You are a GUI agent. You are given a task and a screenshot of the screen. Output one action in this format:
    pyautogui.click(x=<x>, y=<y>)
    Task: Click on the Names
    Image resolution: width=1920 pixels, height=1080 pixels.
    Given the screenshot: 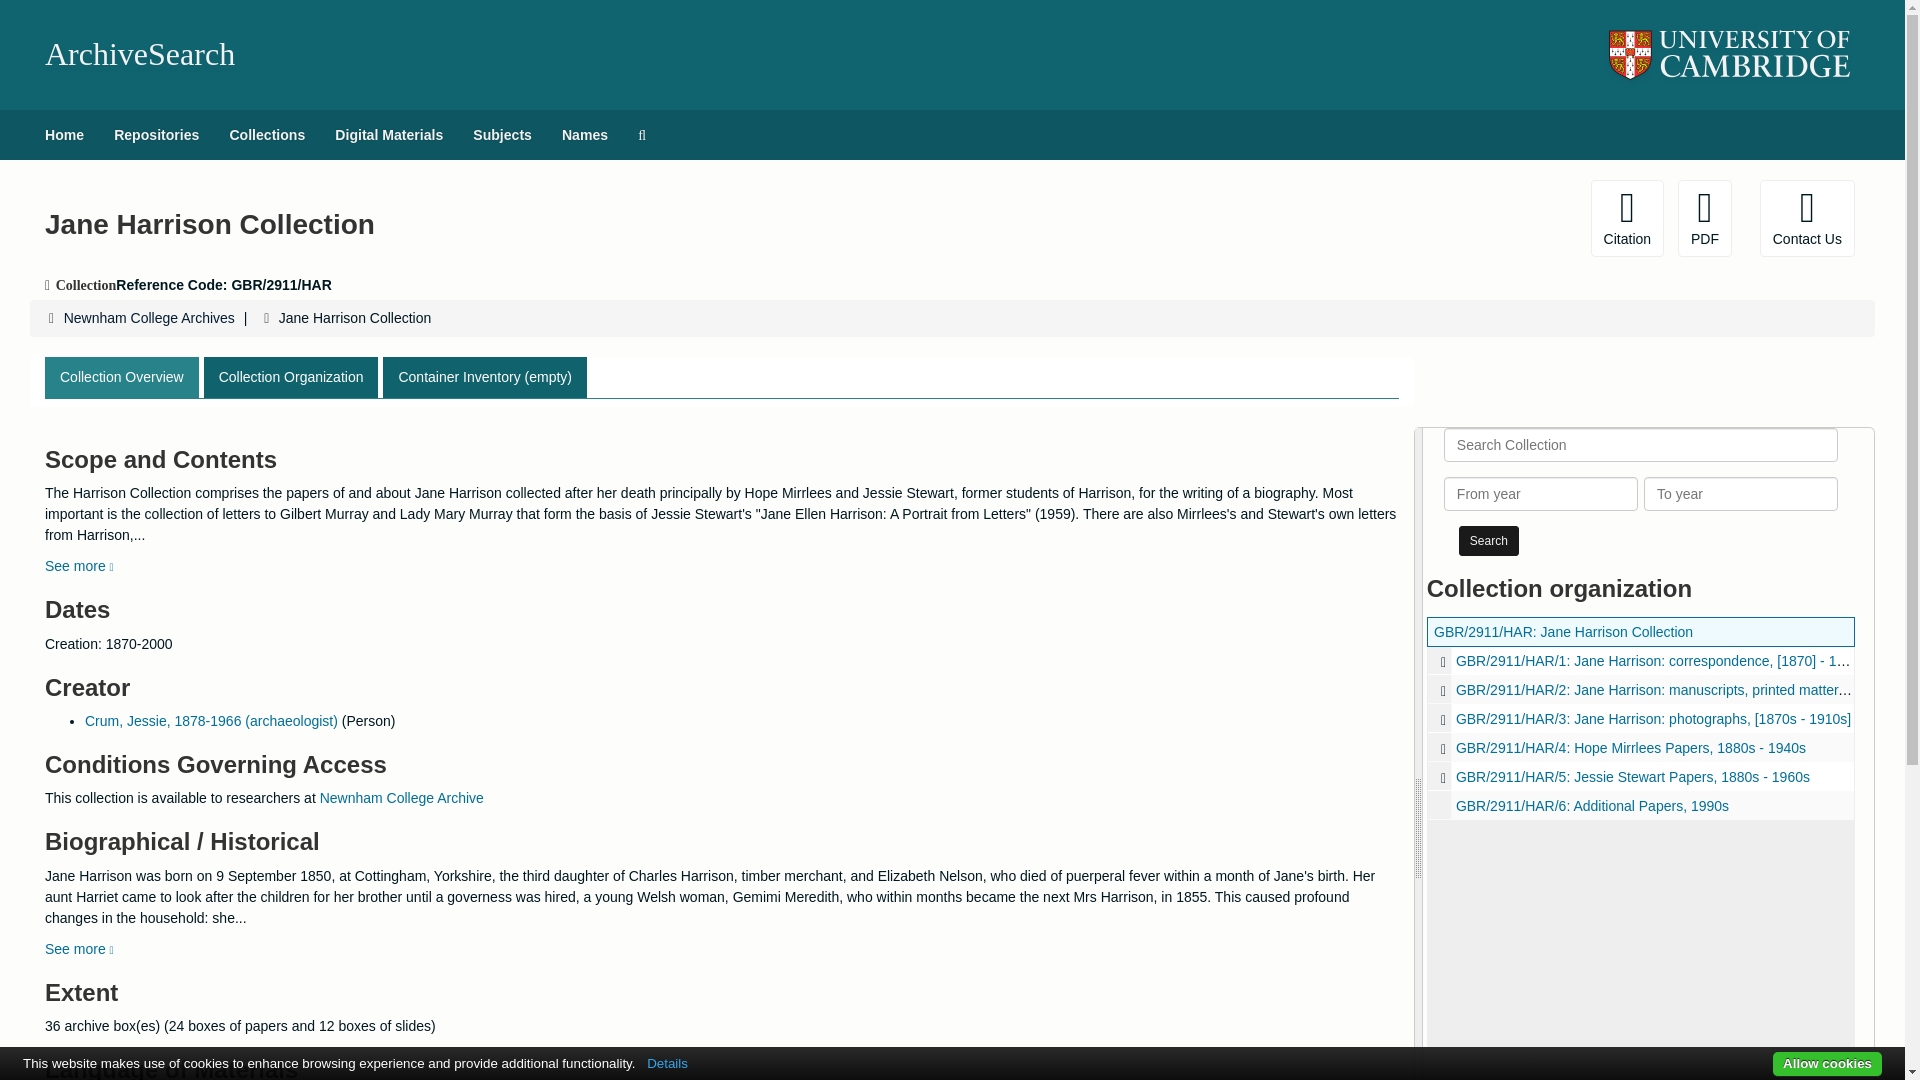 What is the action you would take?
    pyautogui.click(x=584, y=134)
    